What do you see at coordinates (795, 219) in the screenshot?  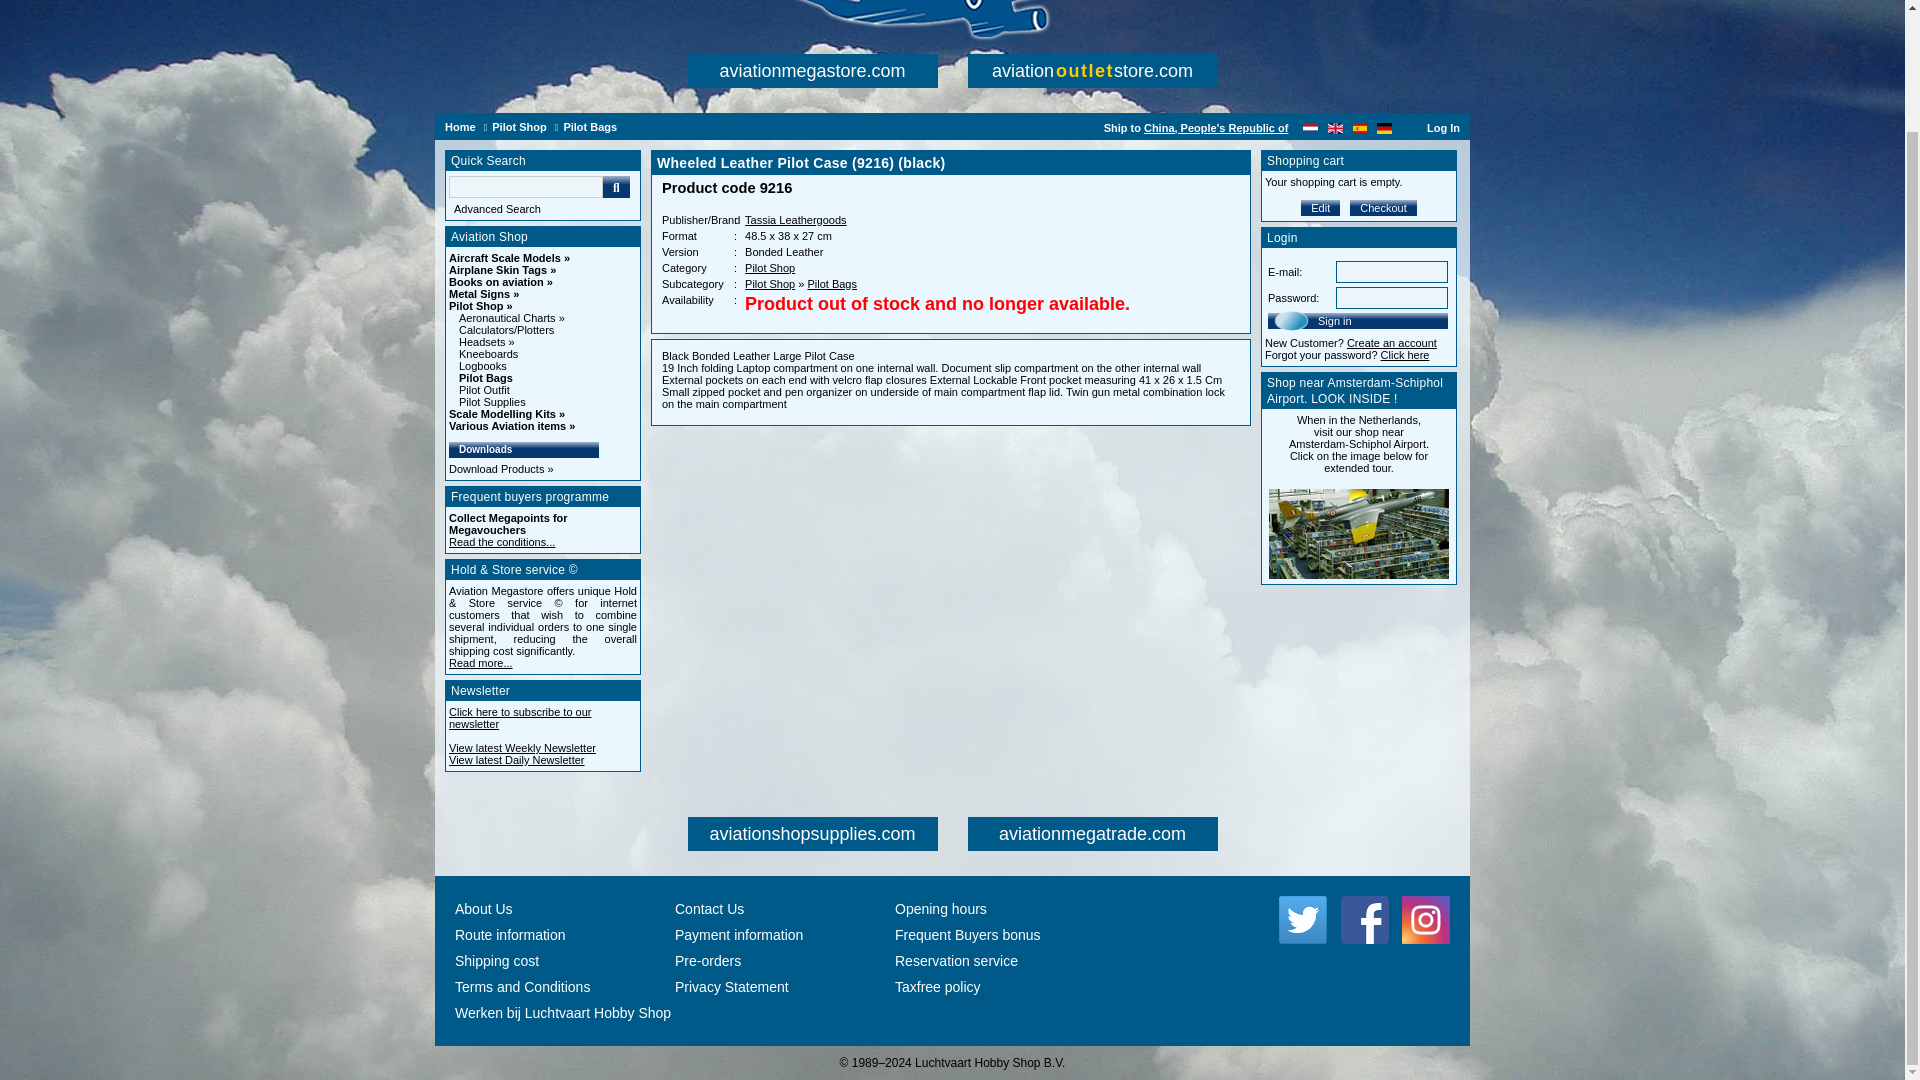 I see `Tassia Leathergoods` at bounding box center [795, 219].